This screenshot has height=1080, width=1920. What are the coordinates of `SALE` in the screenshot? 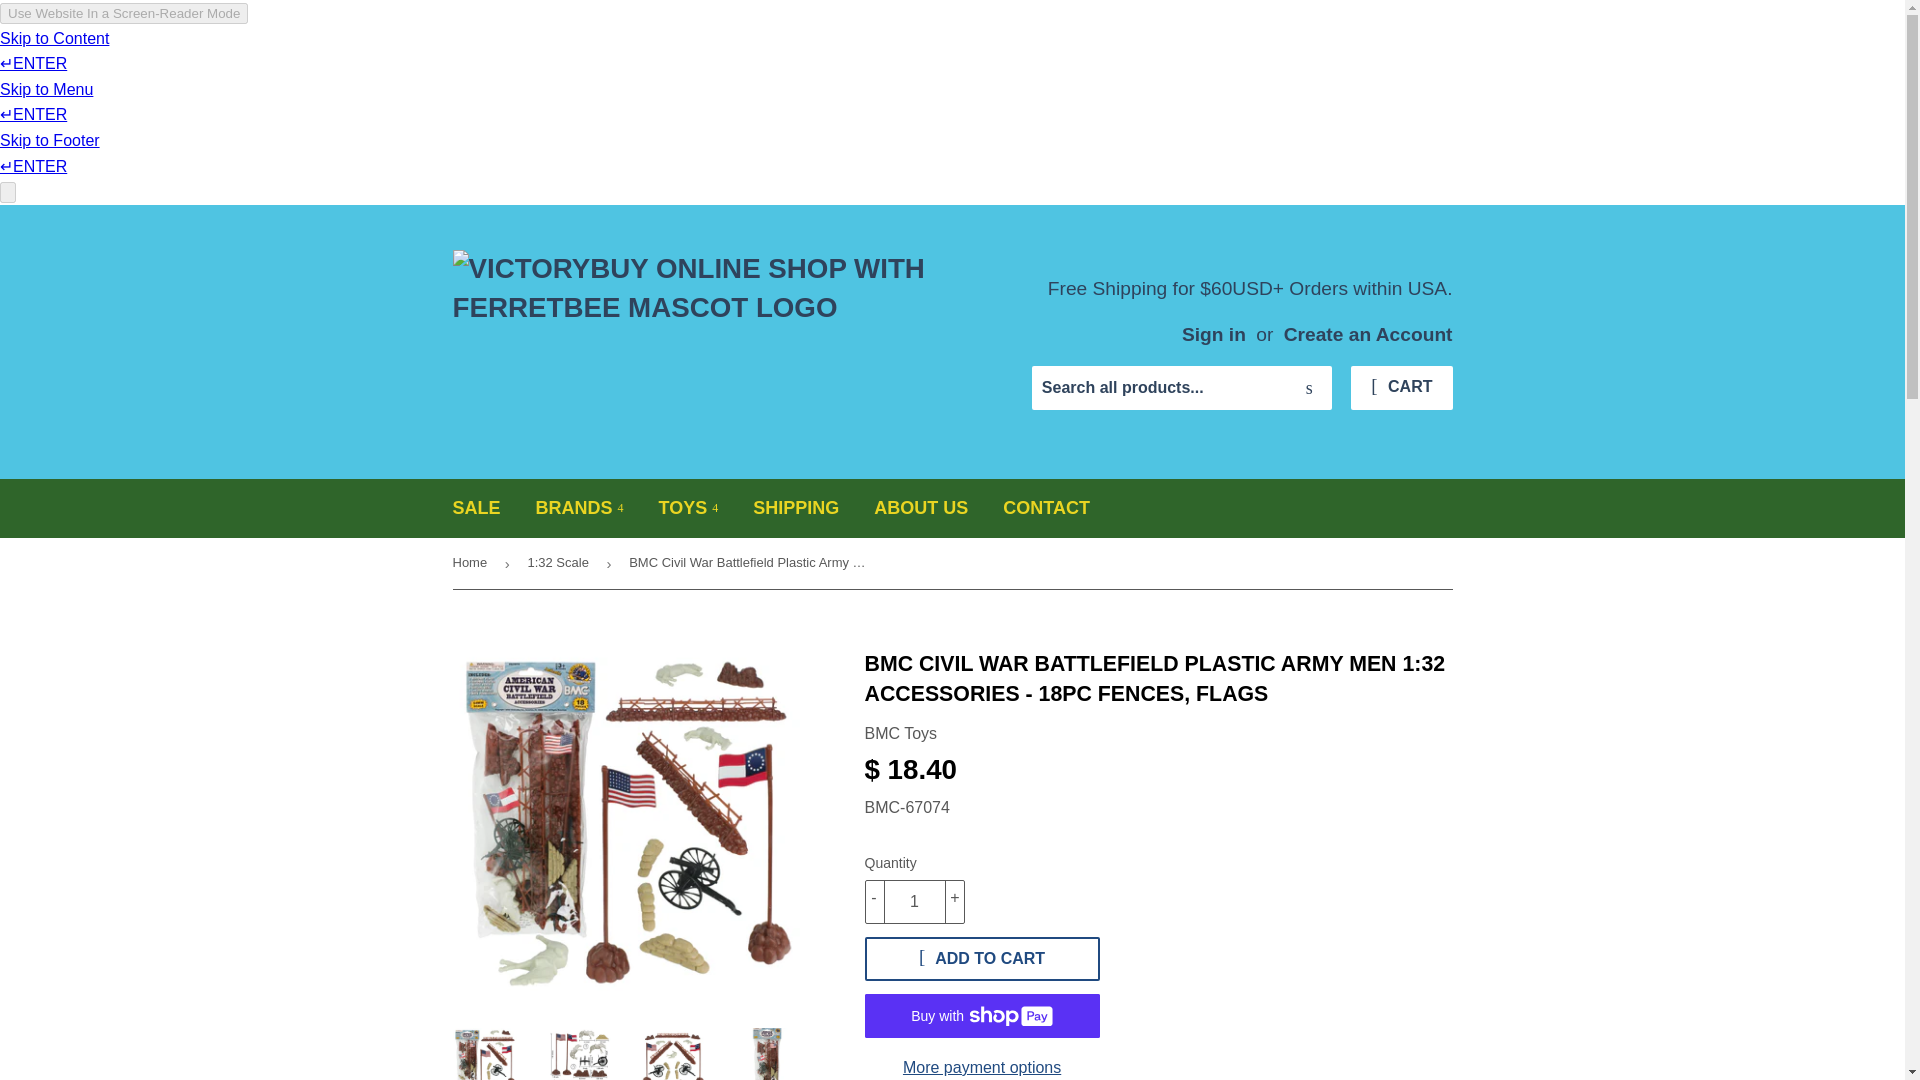 It's located at (476, 508).